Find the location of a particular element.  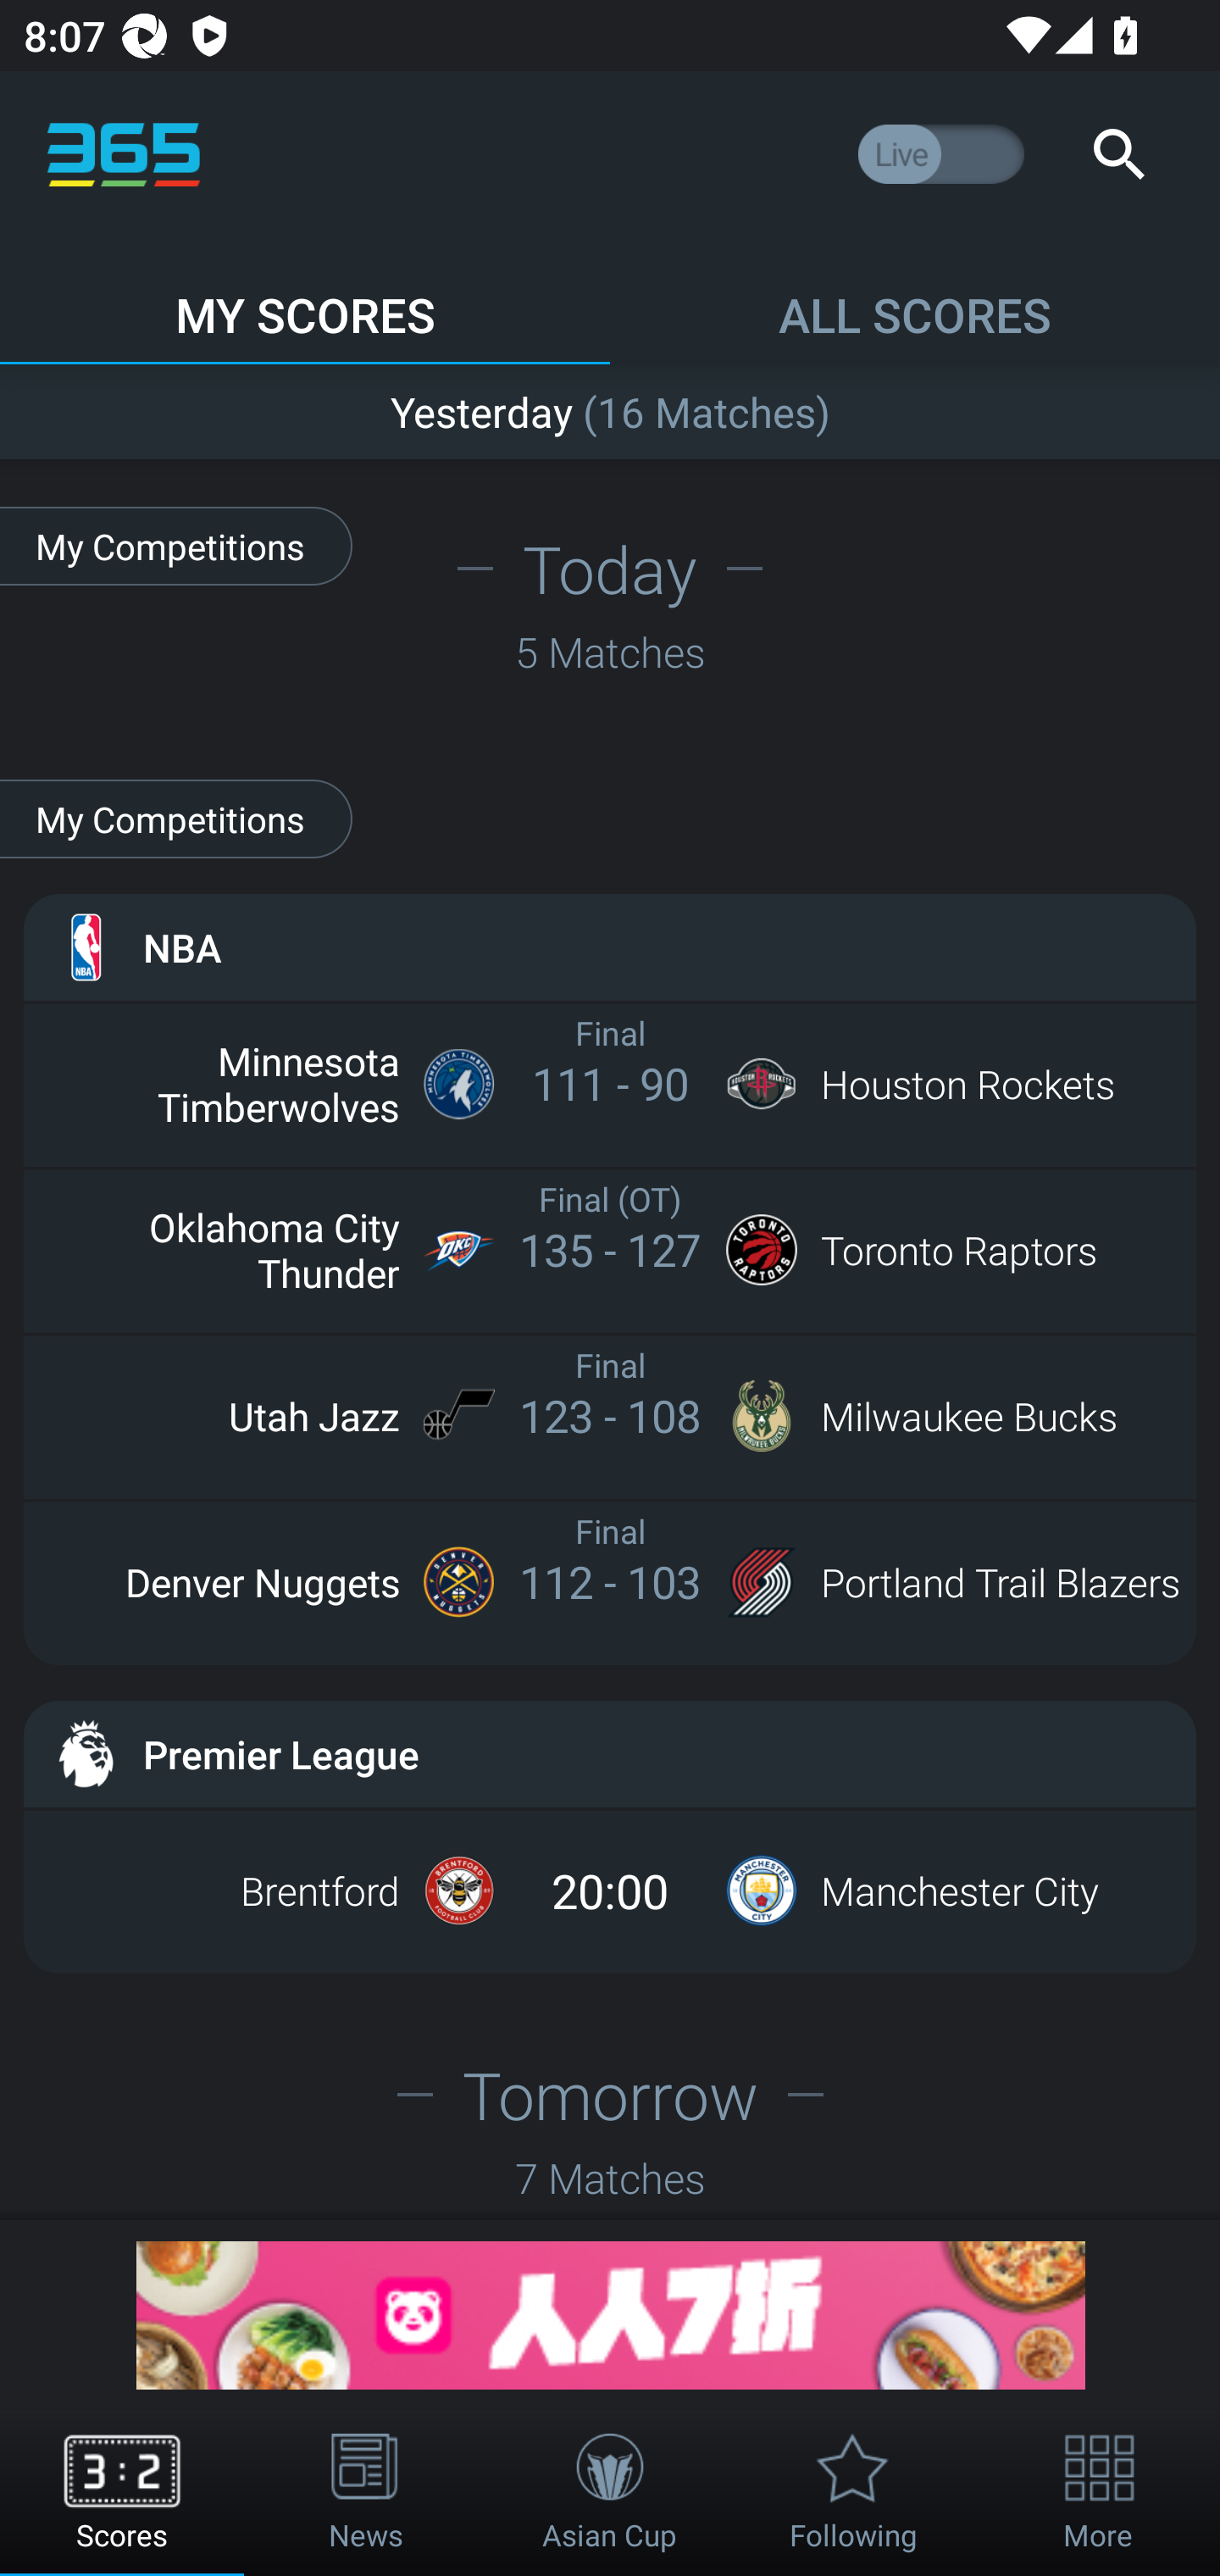

Utah Jazz Final 123 - 108 Milwaukee Bucks is located at coordinates (610, 1415).